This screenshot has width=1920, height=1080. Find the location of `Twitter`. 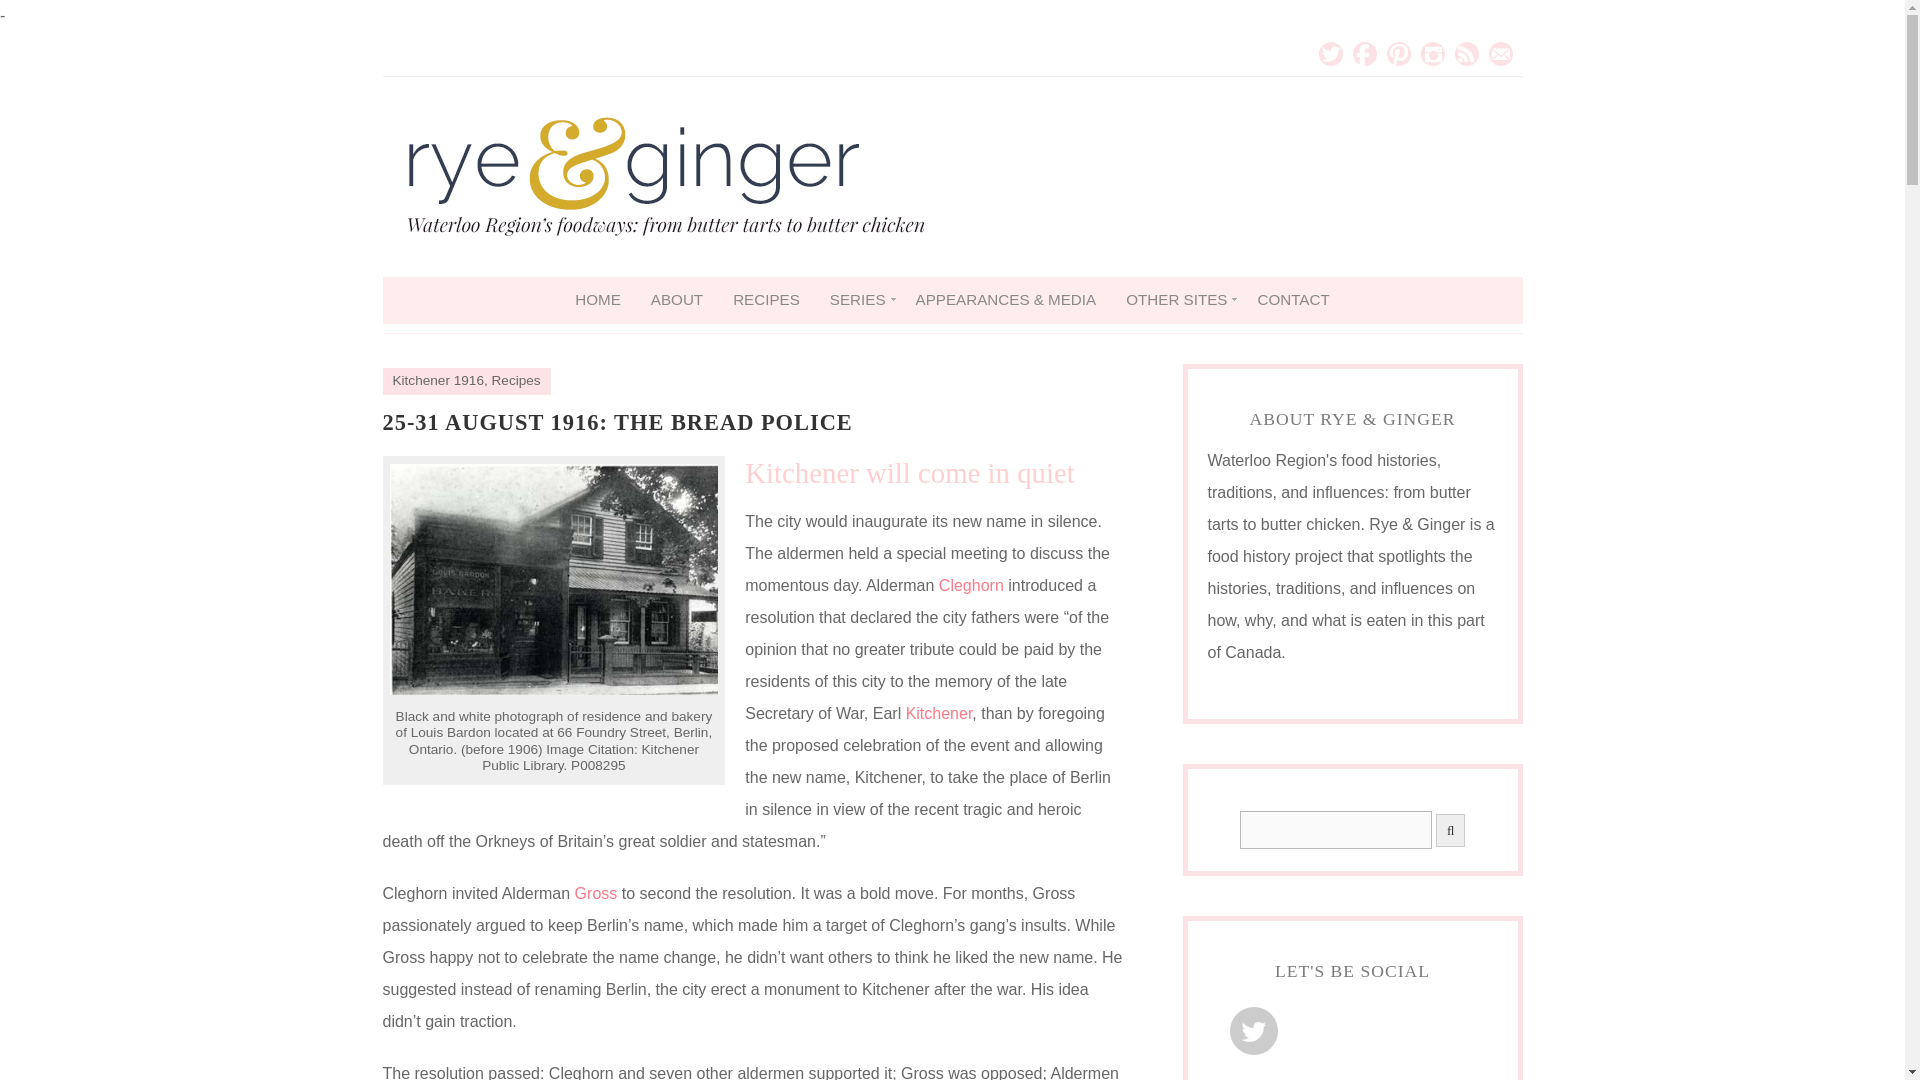

Twitter is located at coordinates (1330, 54).